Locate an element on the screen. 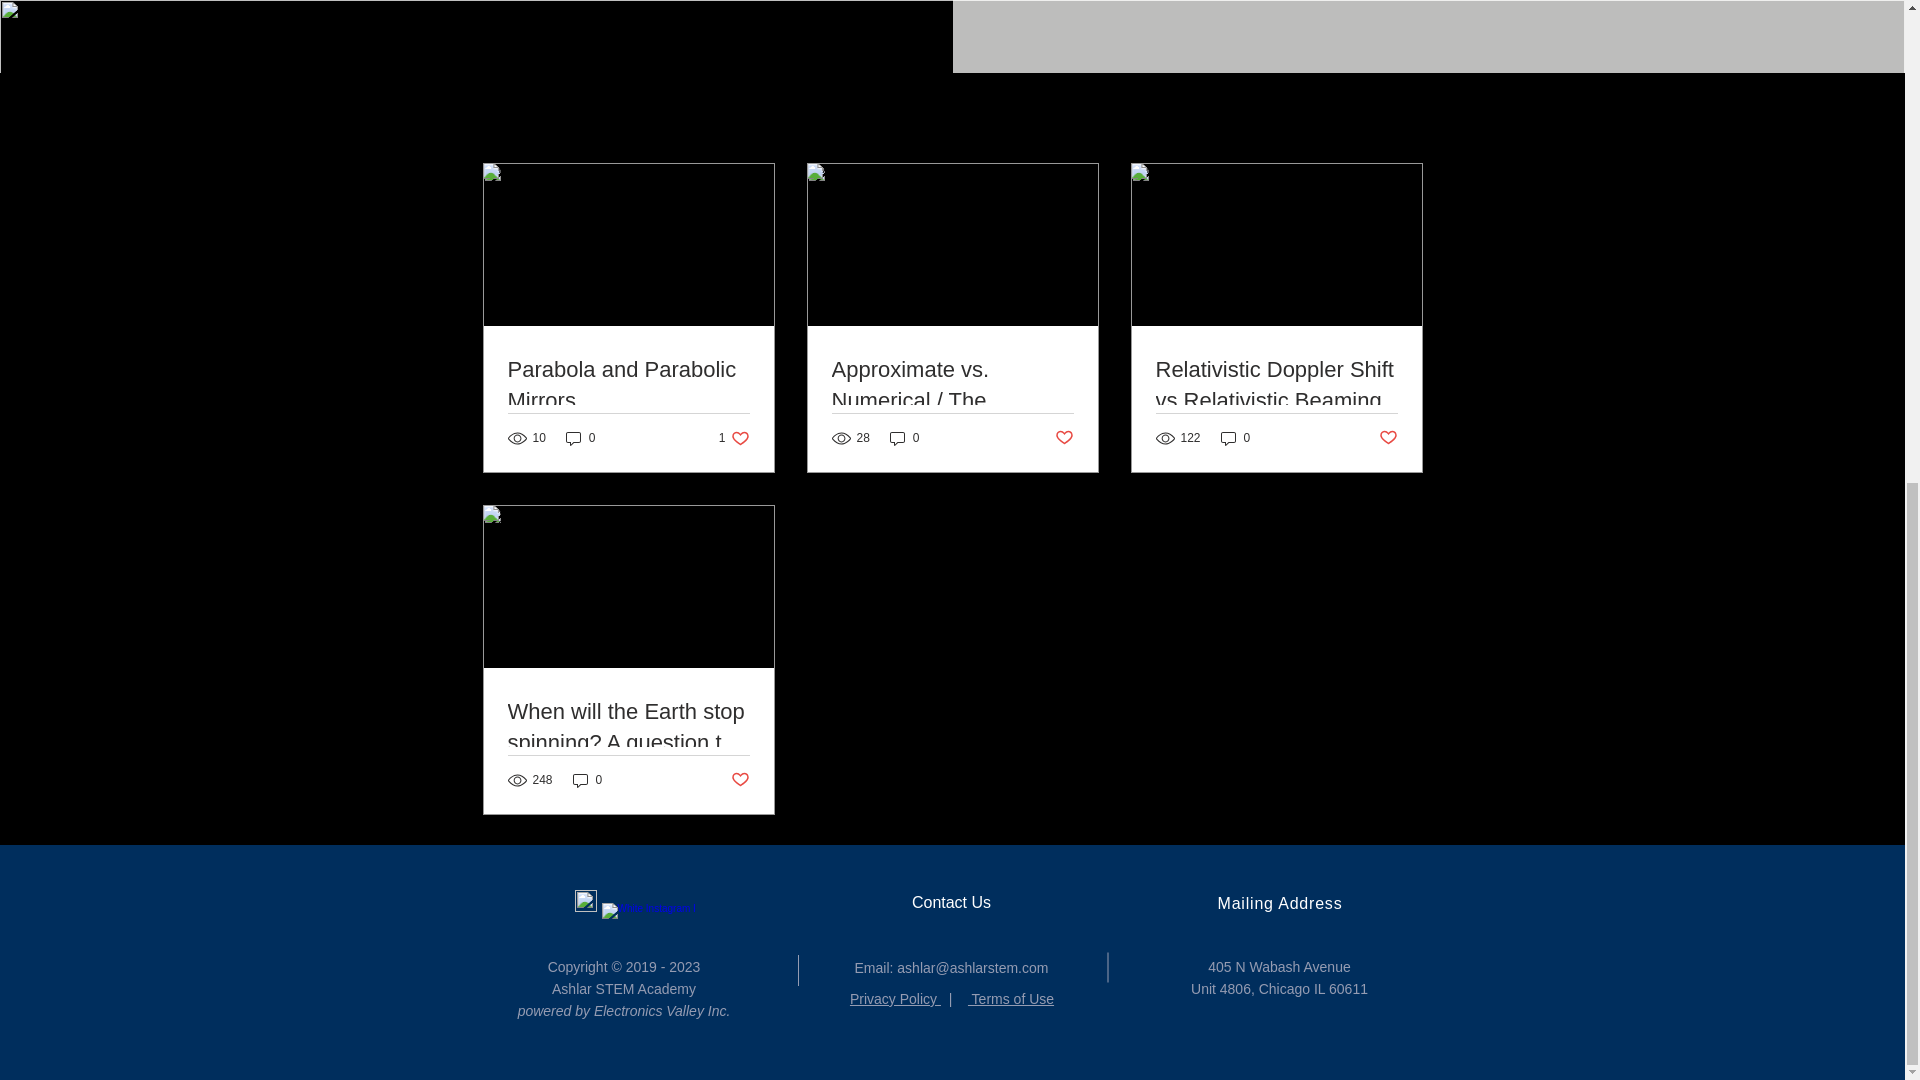  Terms of Use is located at coordinates (1010, 998).